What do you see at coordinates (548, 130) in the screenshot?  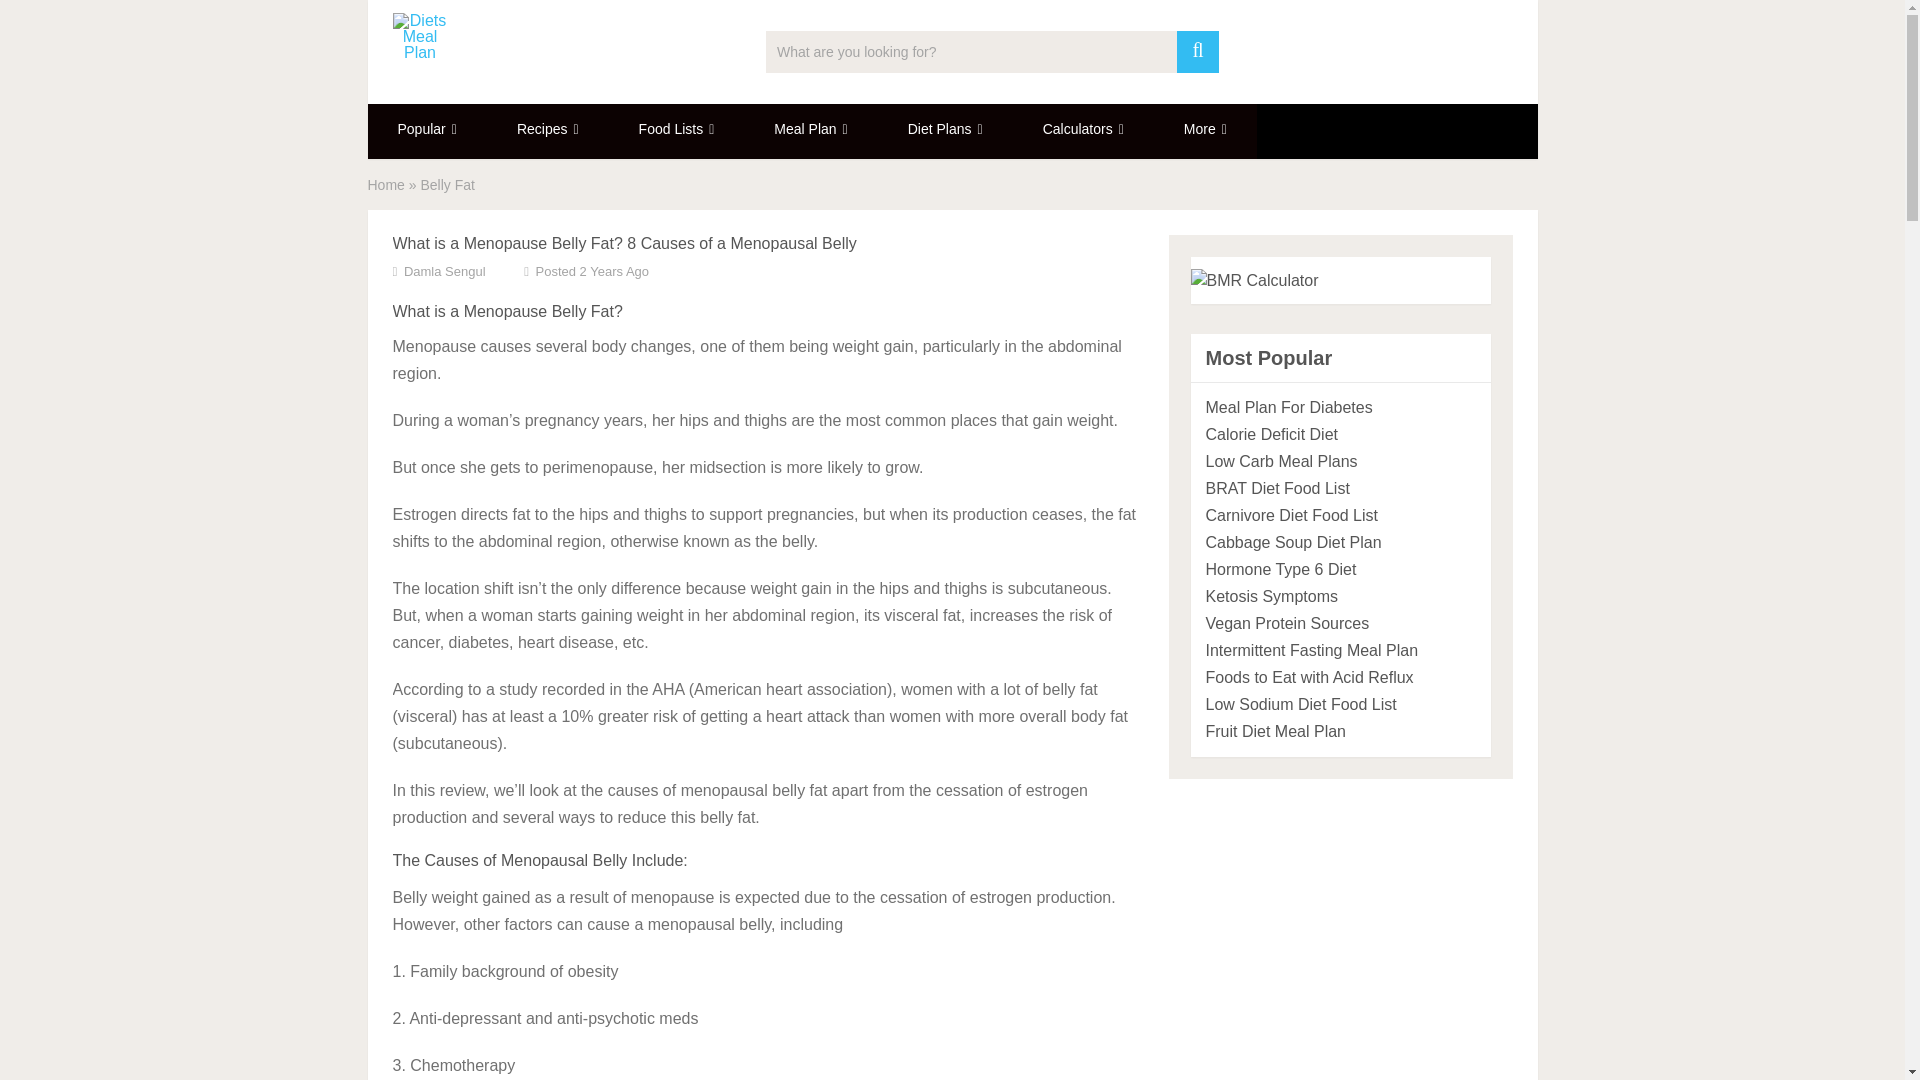 I see `Recipes` at bounding box center [548, 130].